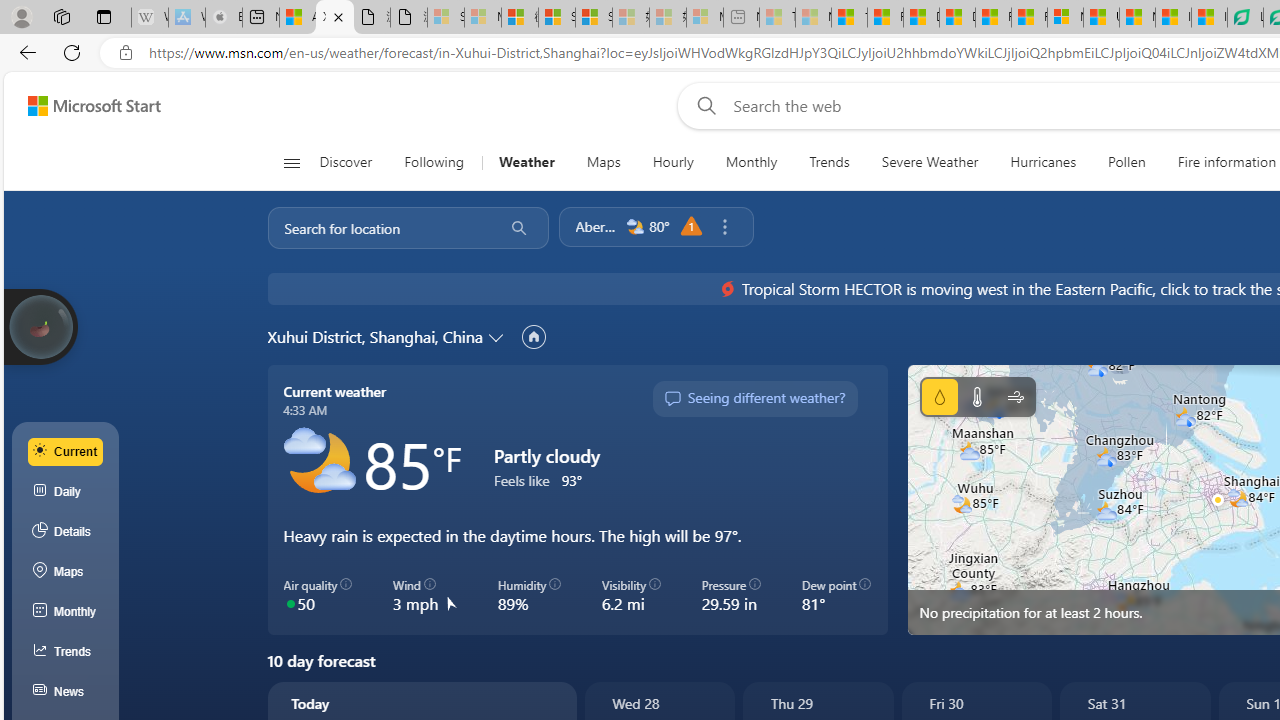  What do you see at coordinates (672, 162) in the screenshot?
I see `Hourly` at bounding box center [672, 162].